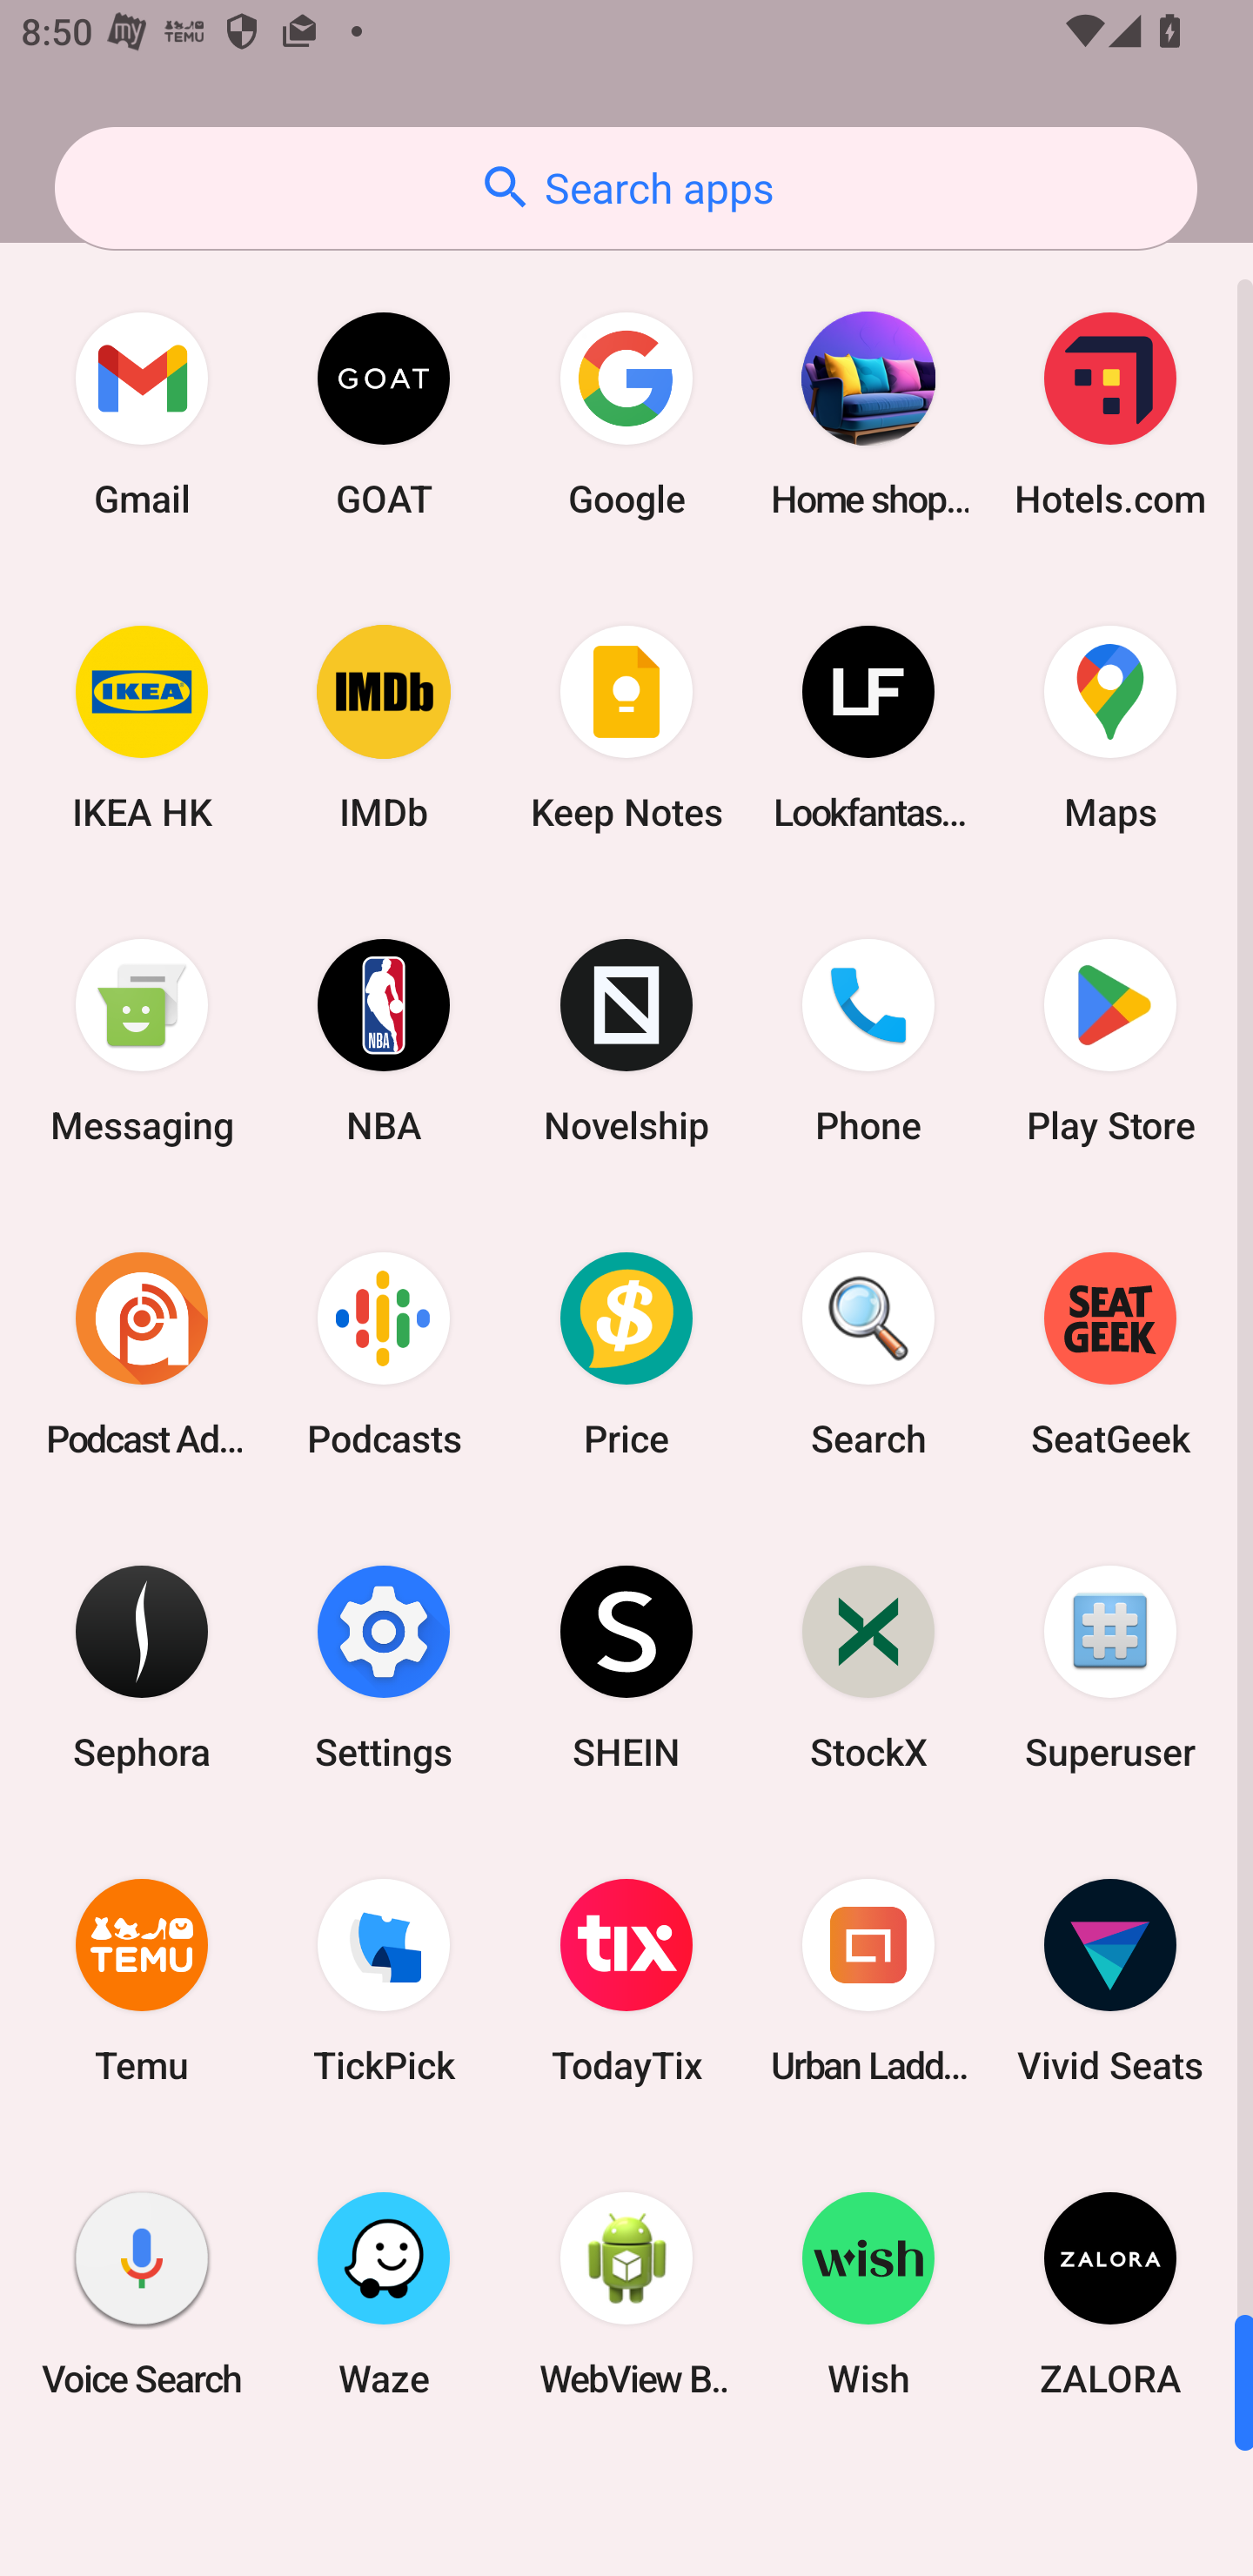 Image resolution: width=1253 pixels, height=2576 pixels. Describe the element at coordinates (1110, 1041) in the screenshot. I see `Play Store` at that location.